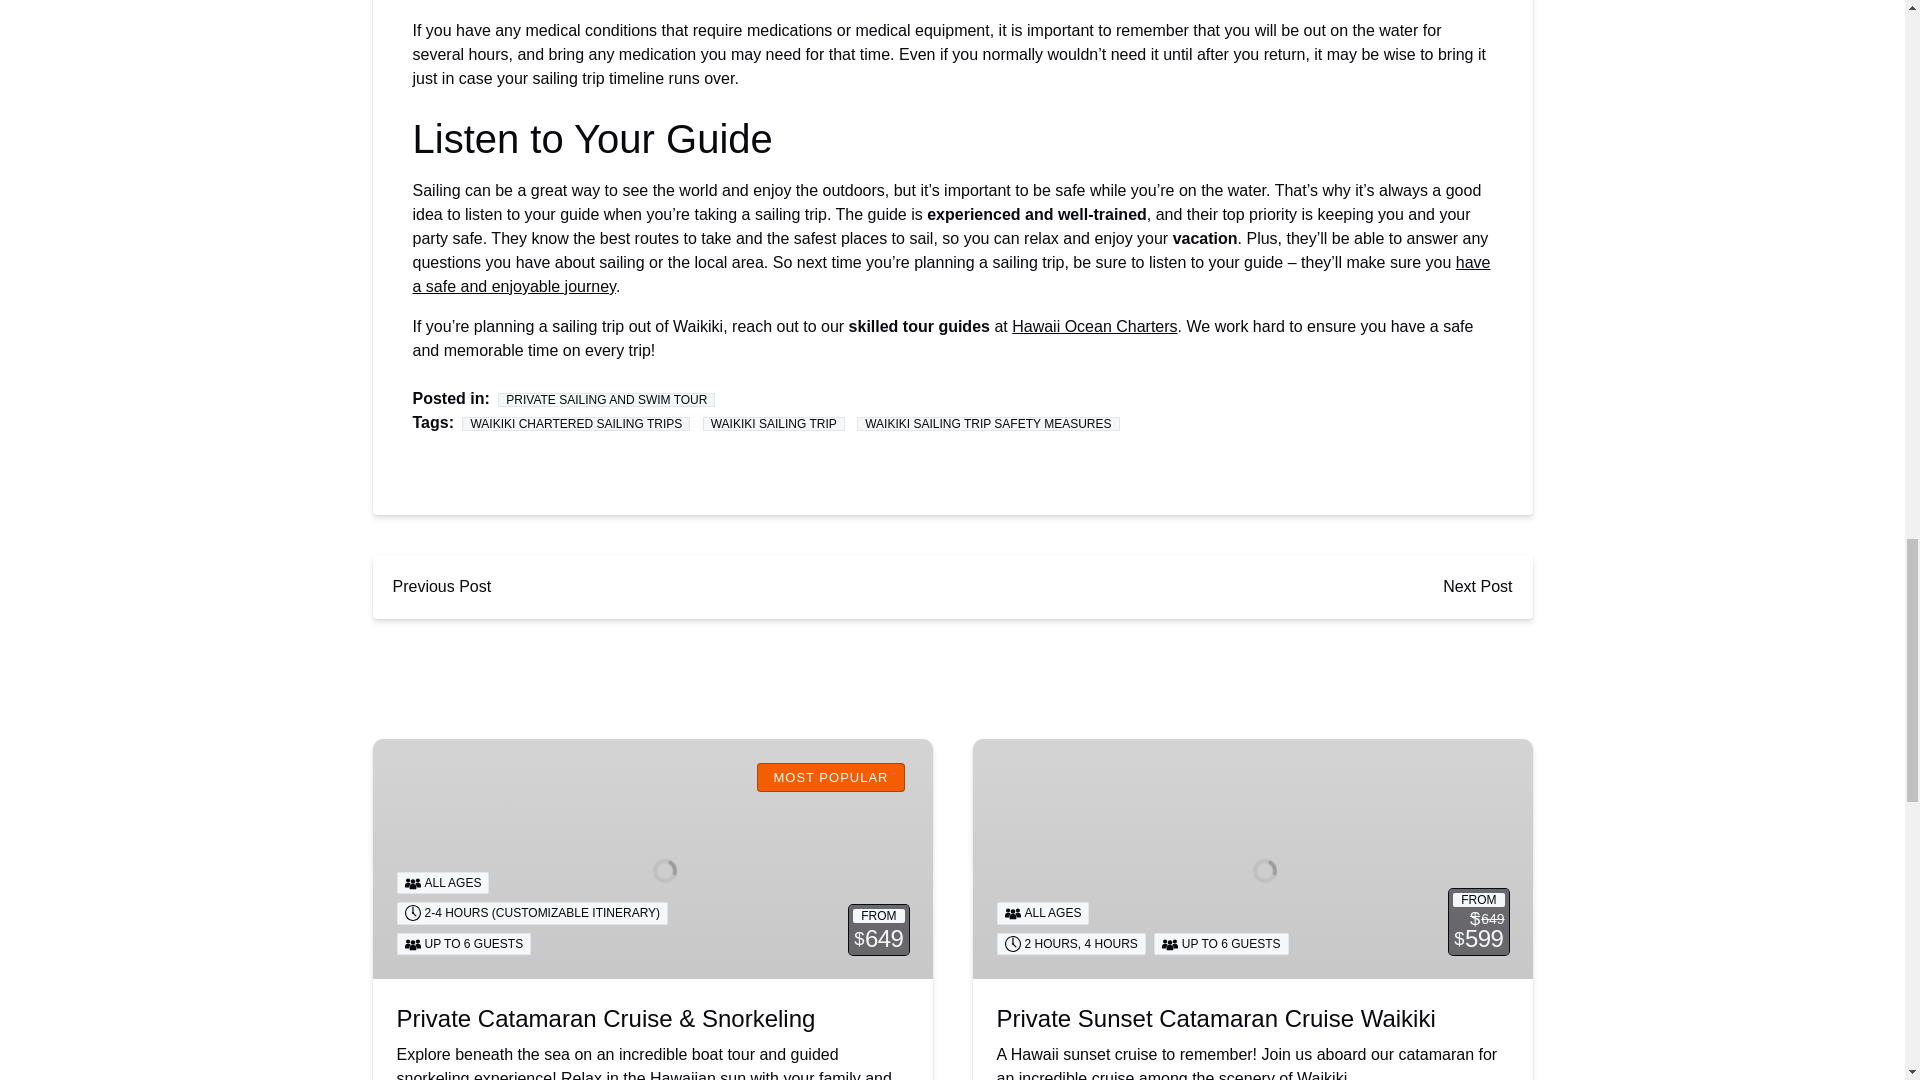  I want to click on Previous Post, so click(441, 586).